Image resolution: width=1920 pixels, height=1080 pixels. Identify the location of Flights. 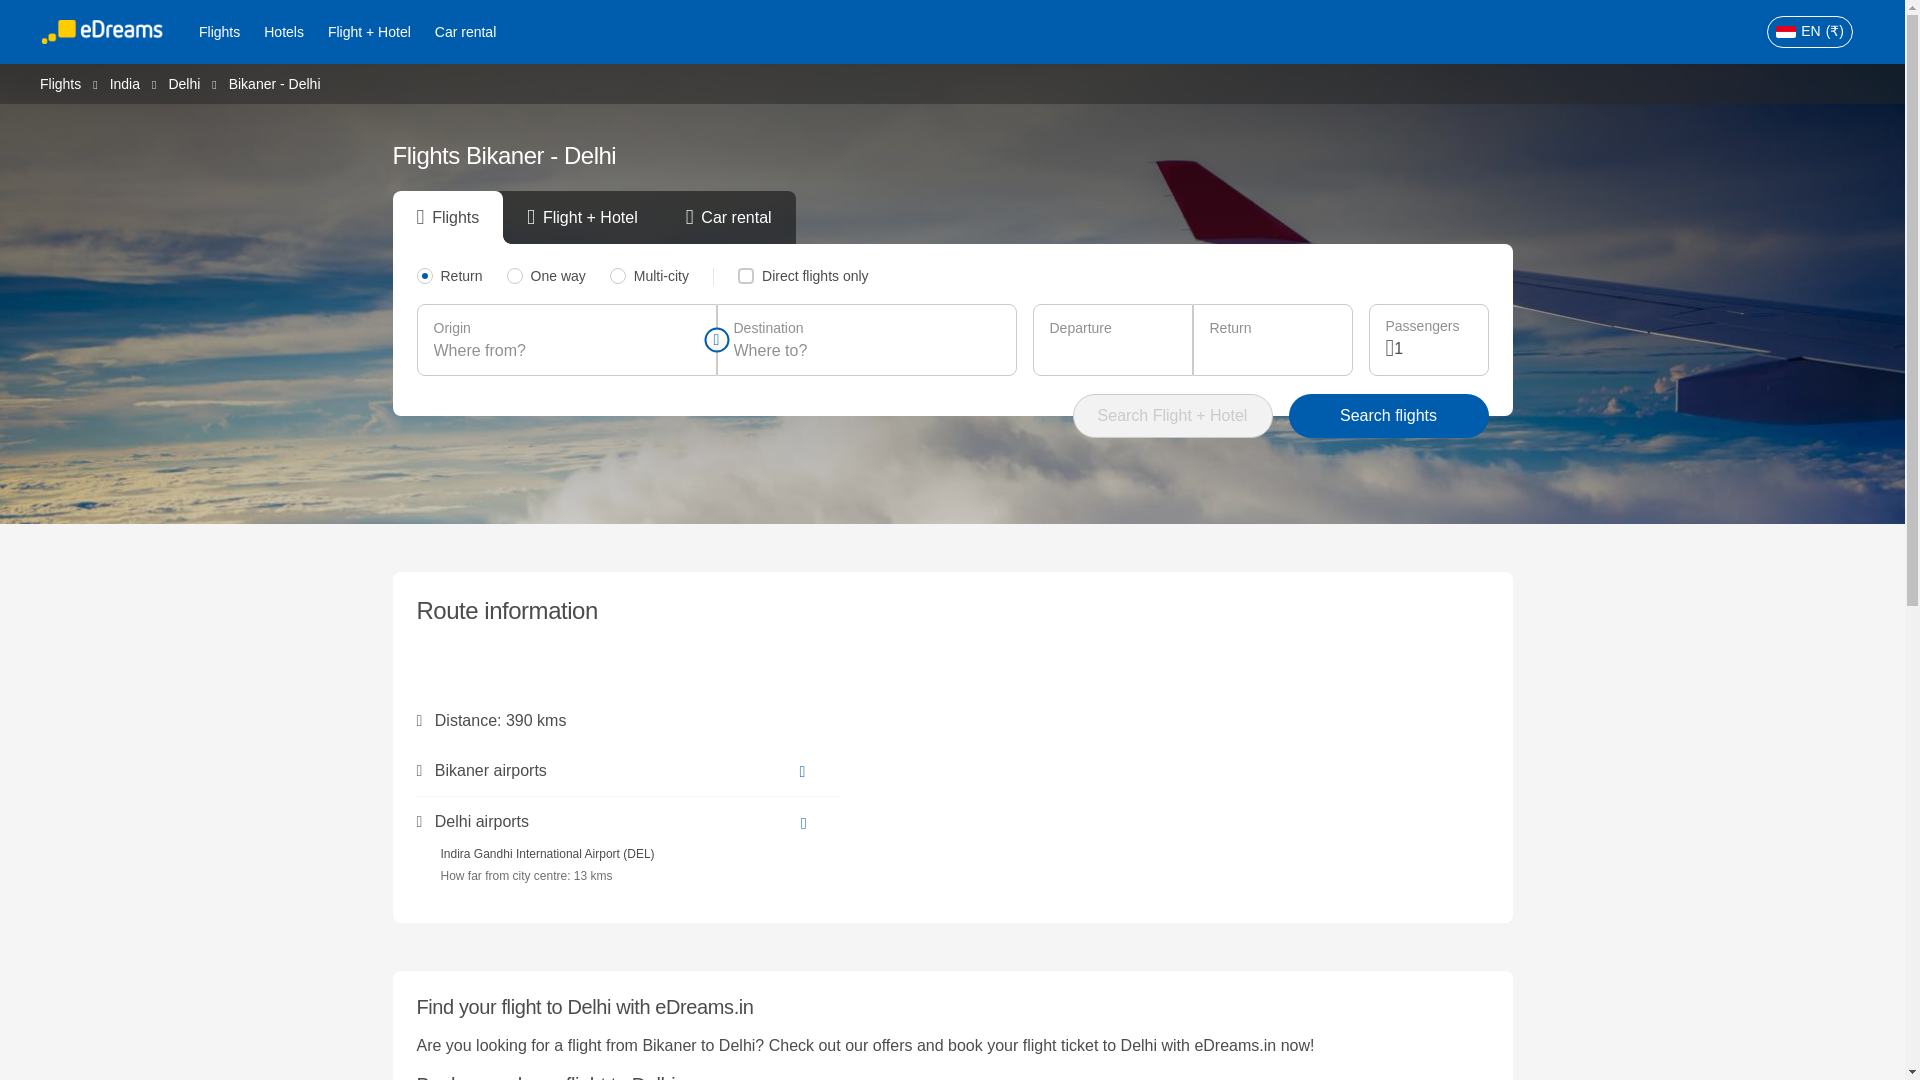
(218, 32).